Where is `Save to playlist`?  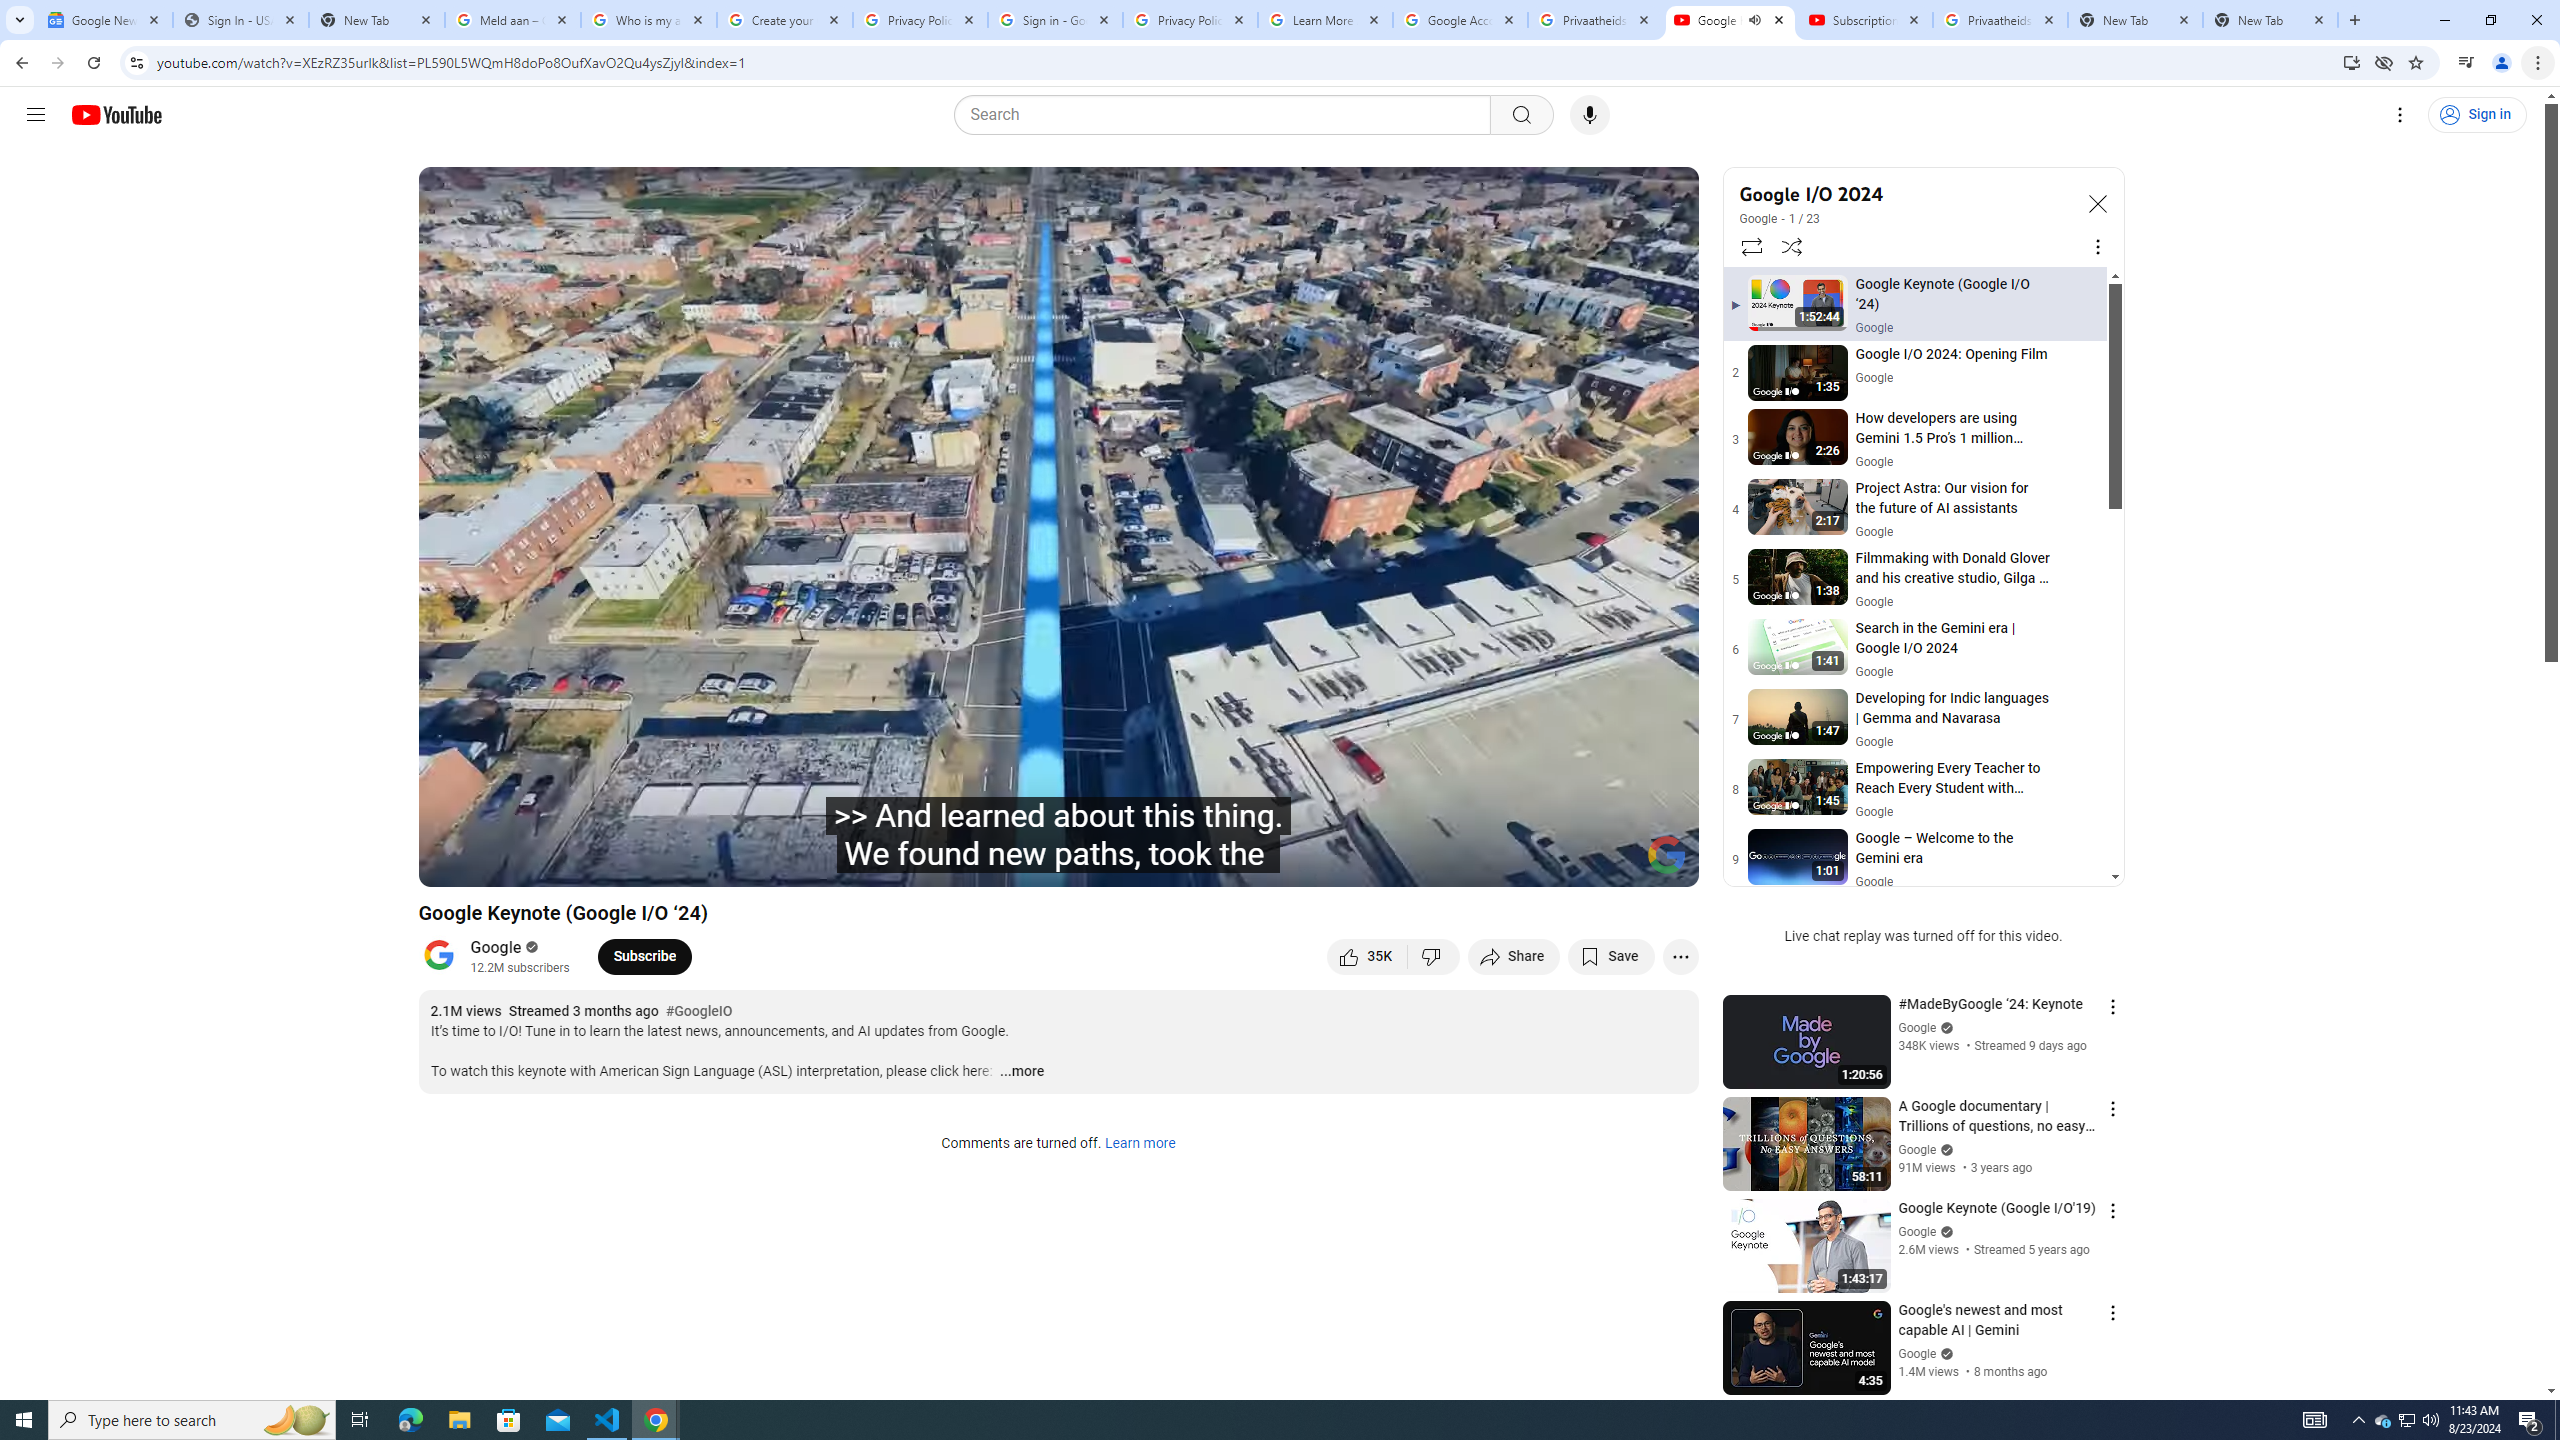 Save to playlist is located at coordinates (1610, 956).